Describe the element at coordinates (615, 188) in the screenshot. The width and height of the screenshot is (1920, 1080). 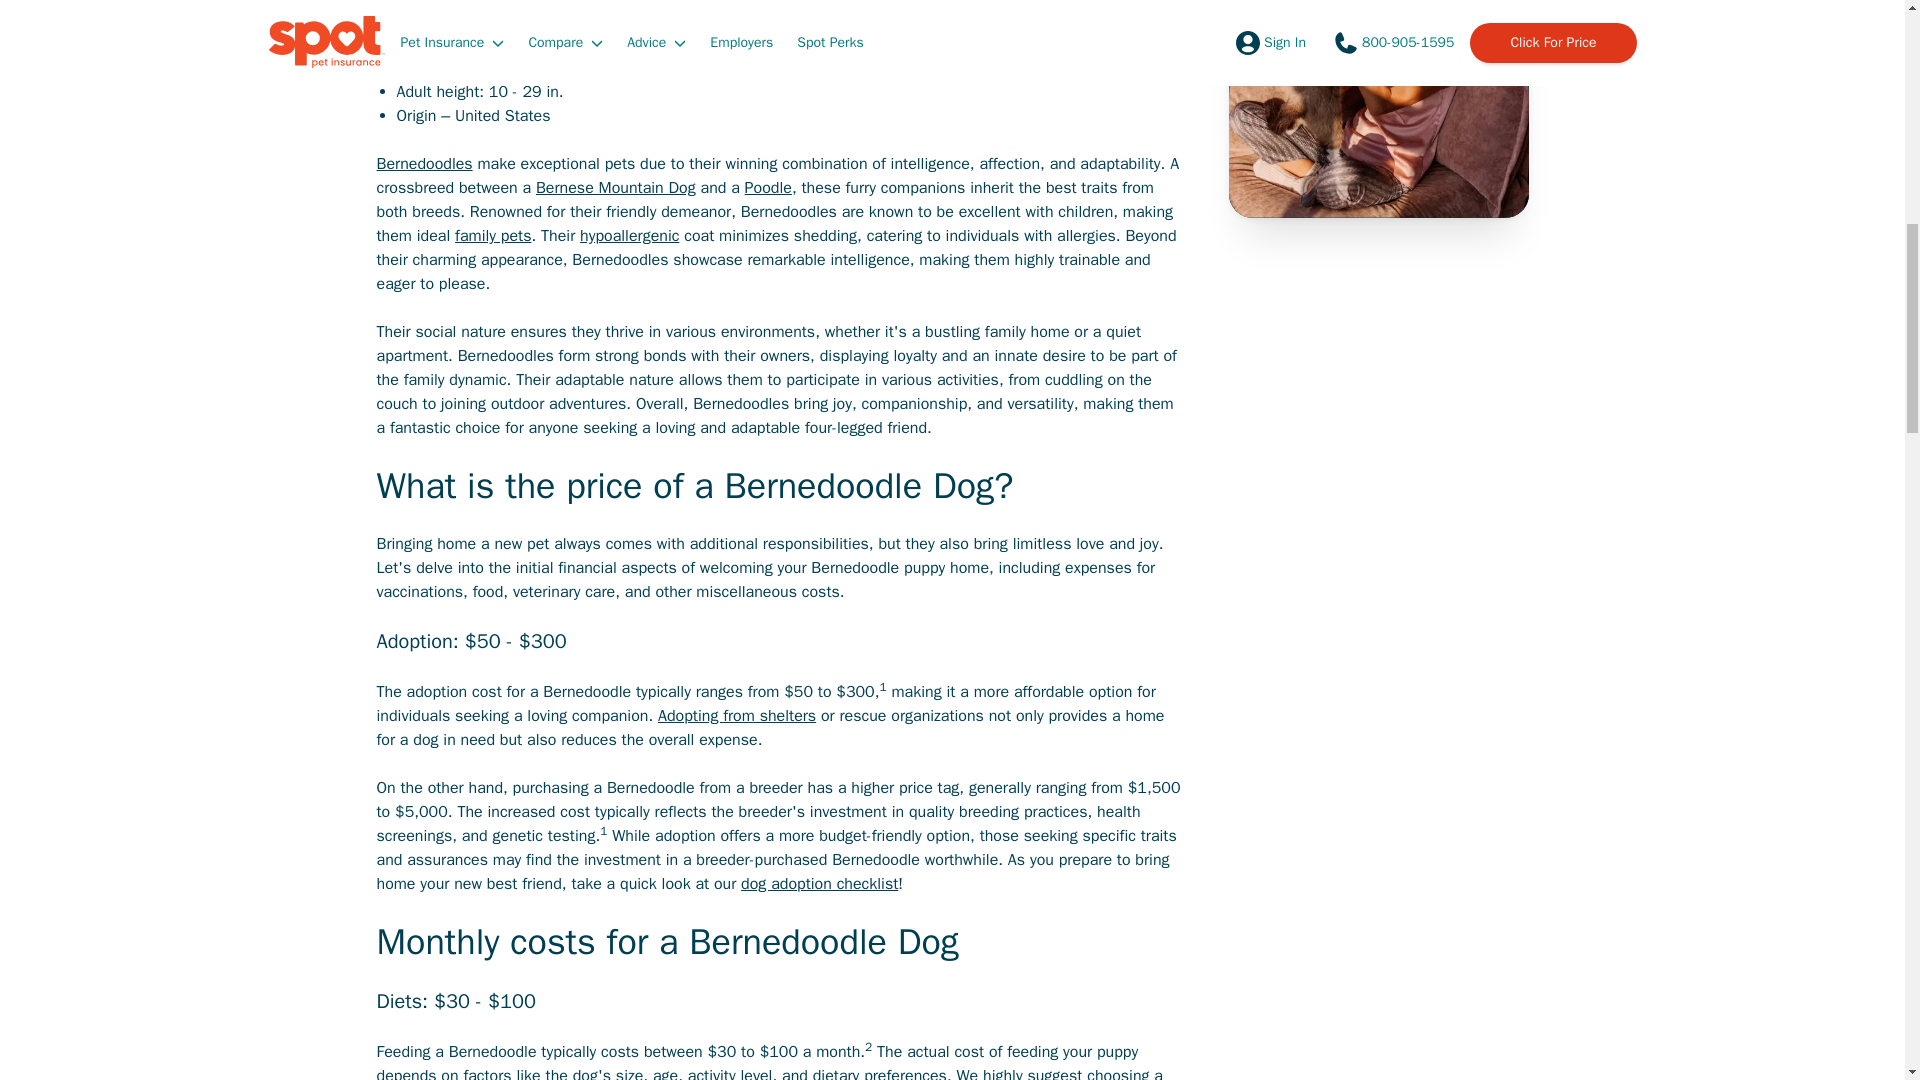
I see `Bernese Mountain Dog` at that location.